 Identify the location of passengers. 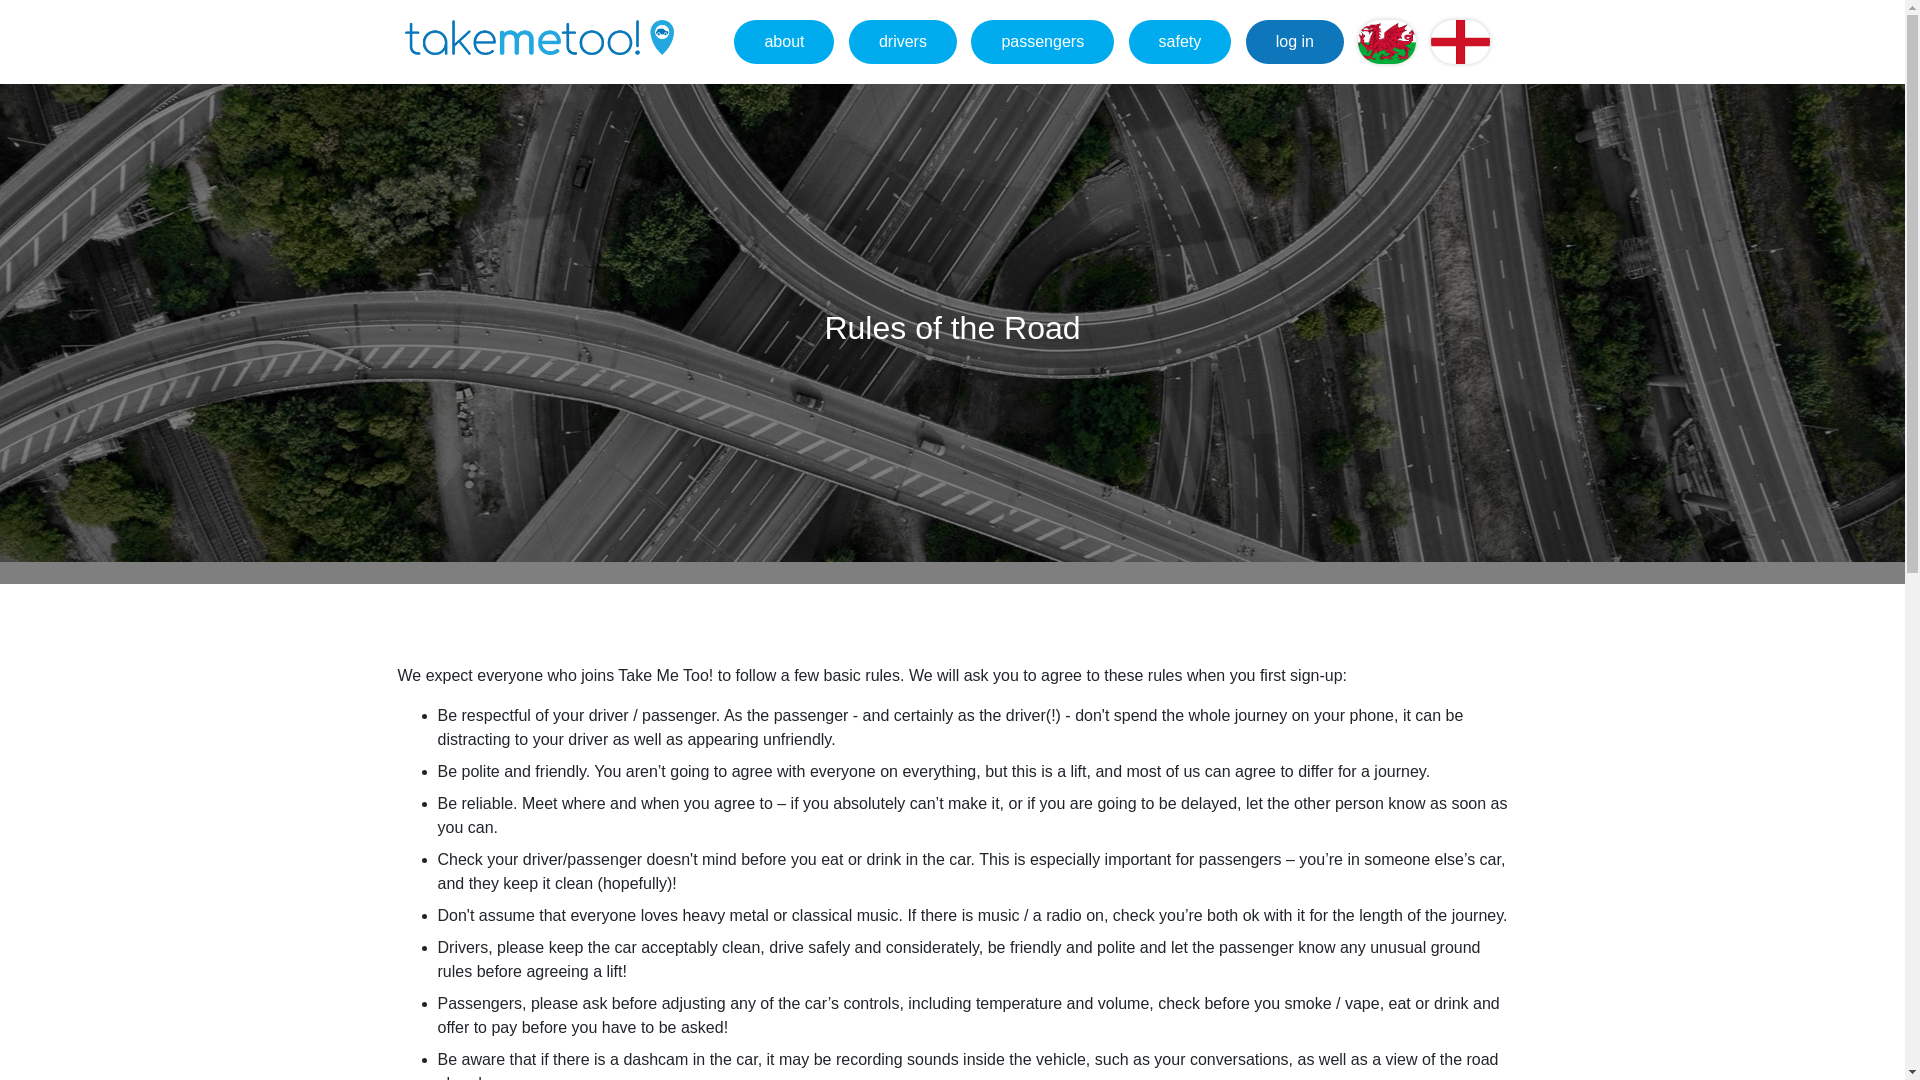
(1042, 42).